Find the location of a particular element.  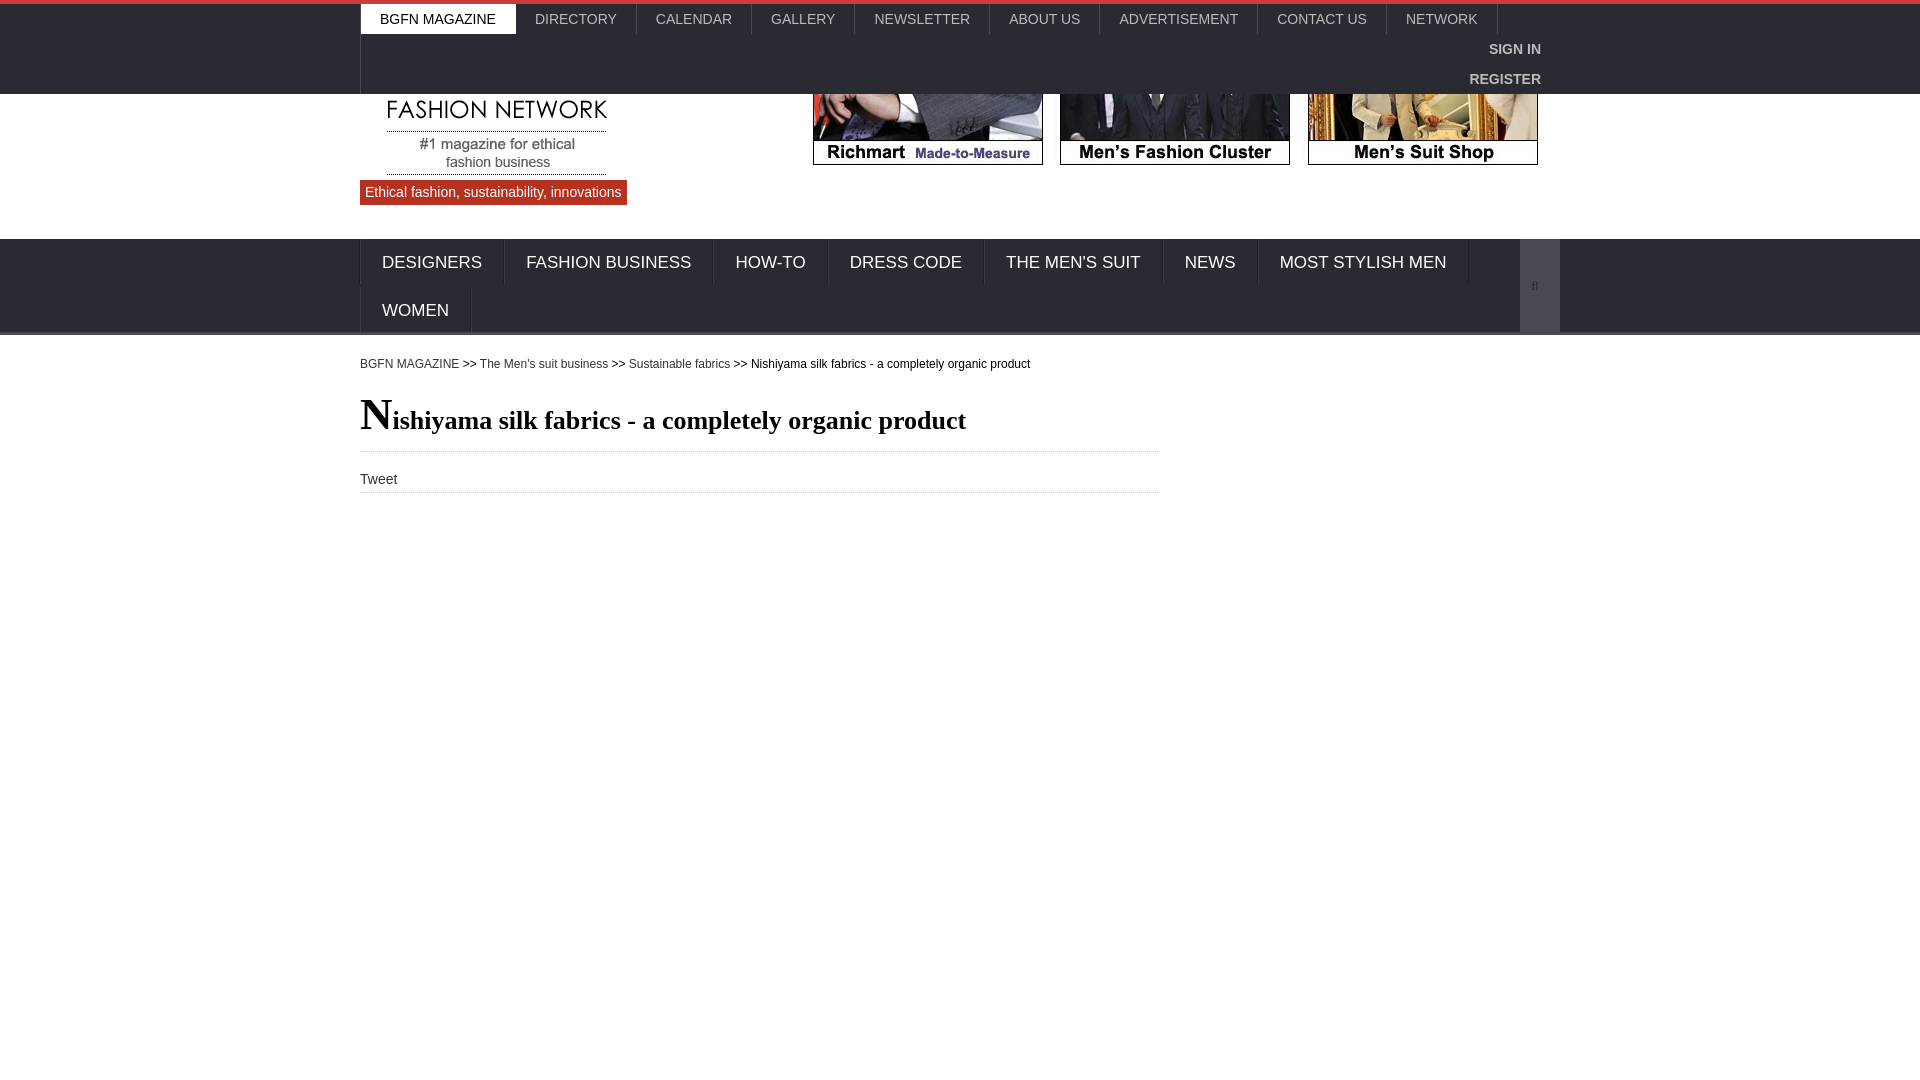

SIGN IN is located at coordinates (1514, 48).